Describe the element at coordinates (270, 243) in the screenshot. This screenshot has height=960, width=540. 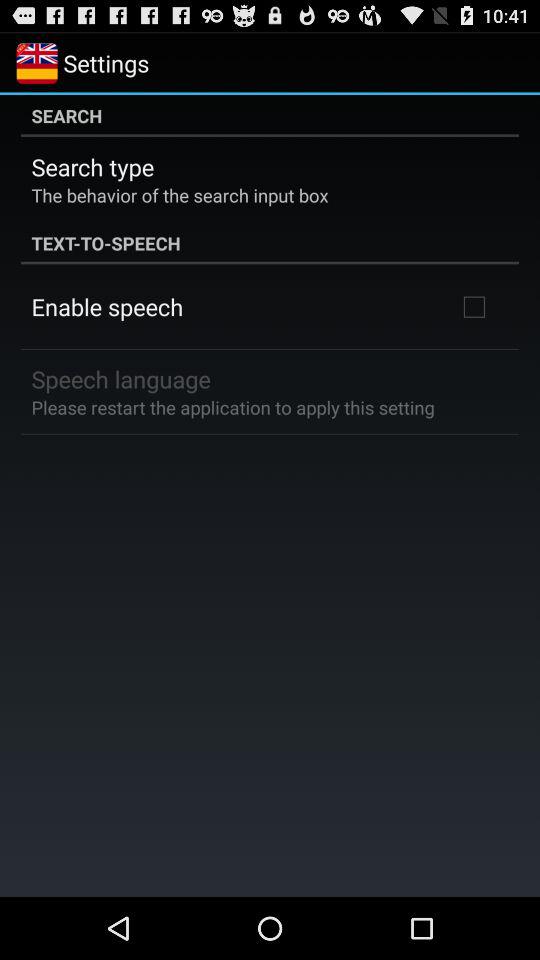
I see `choose the app below the the behavior of` at that location.